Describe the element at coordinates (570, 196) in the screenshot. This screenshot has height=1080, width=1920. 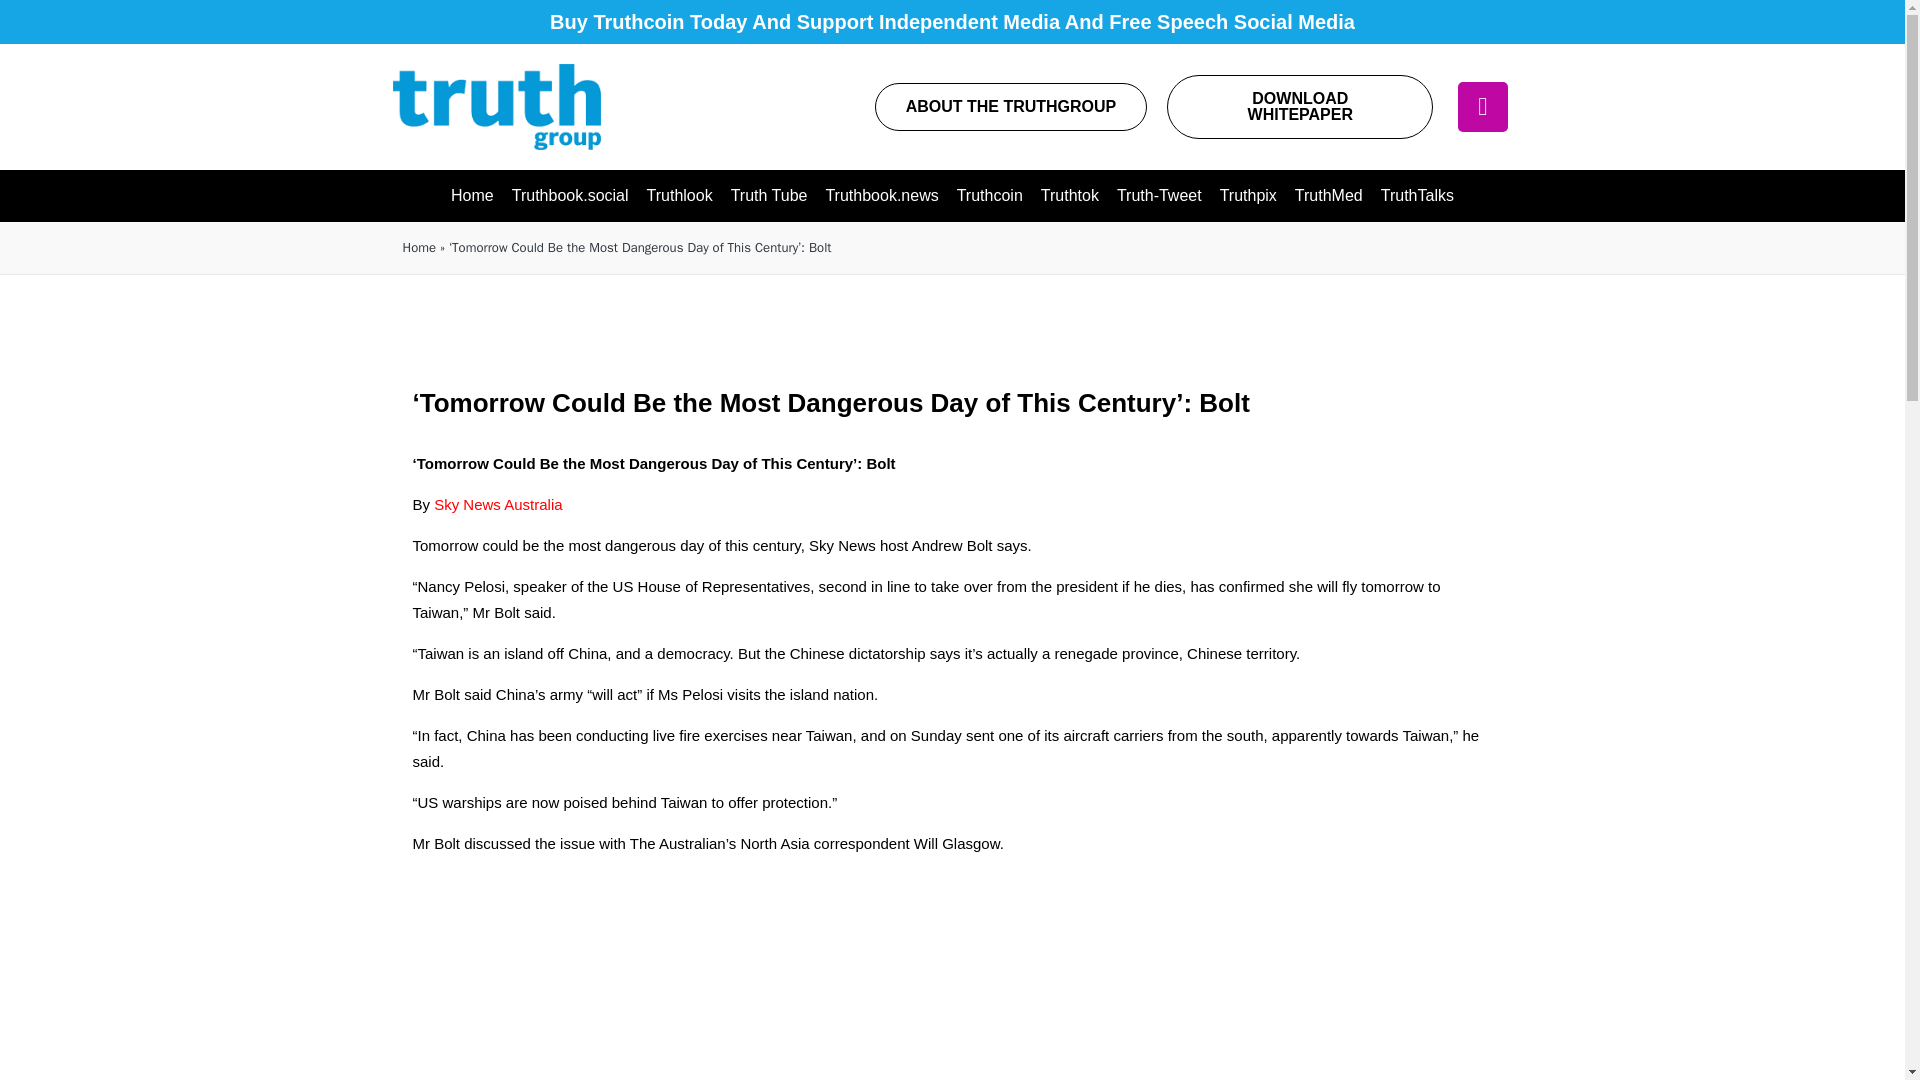
I see `Truthbook.social` at that location.